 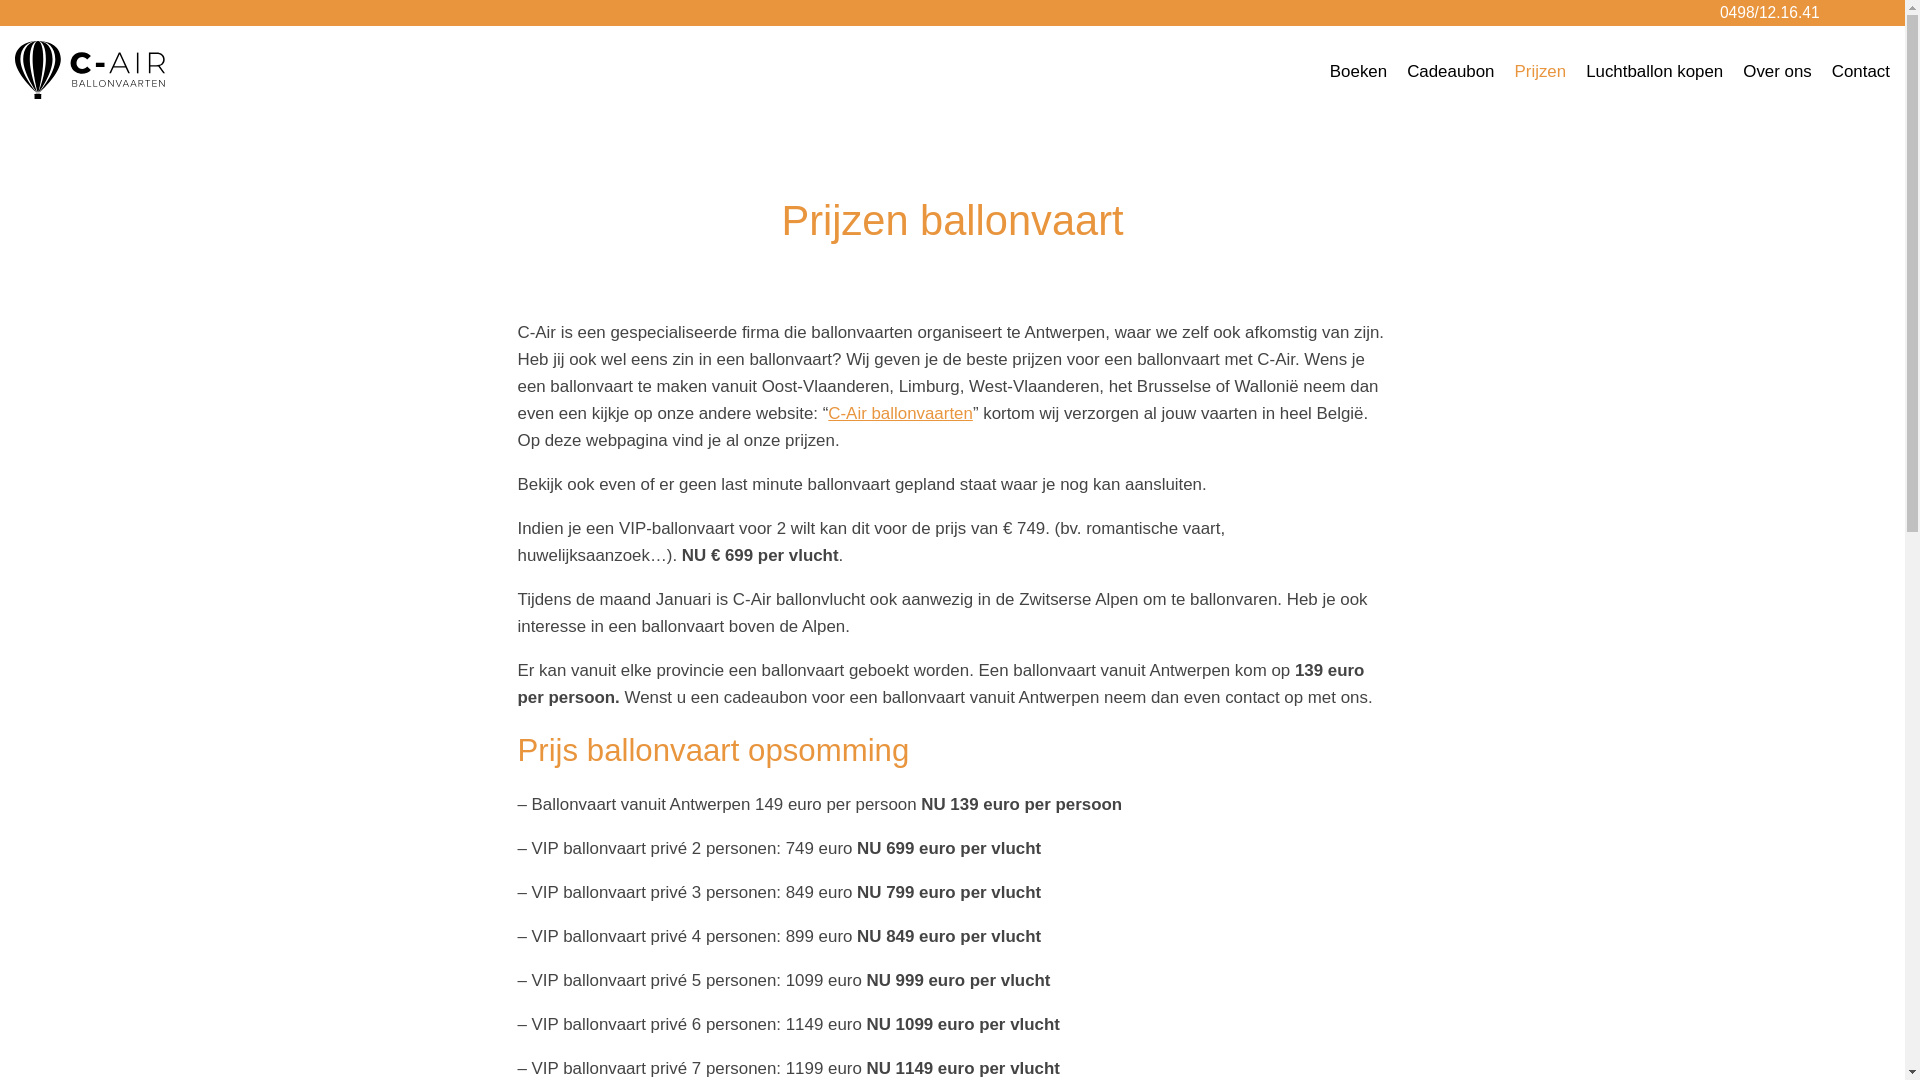 I want to click on Boeken, so click(x=1358, y=72).